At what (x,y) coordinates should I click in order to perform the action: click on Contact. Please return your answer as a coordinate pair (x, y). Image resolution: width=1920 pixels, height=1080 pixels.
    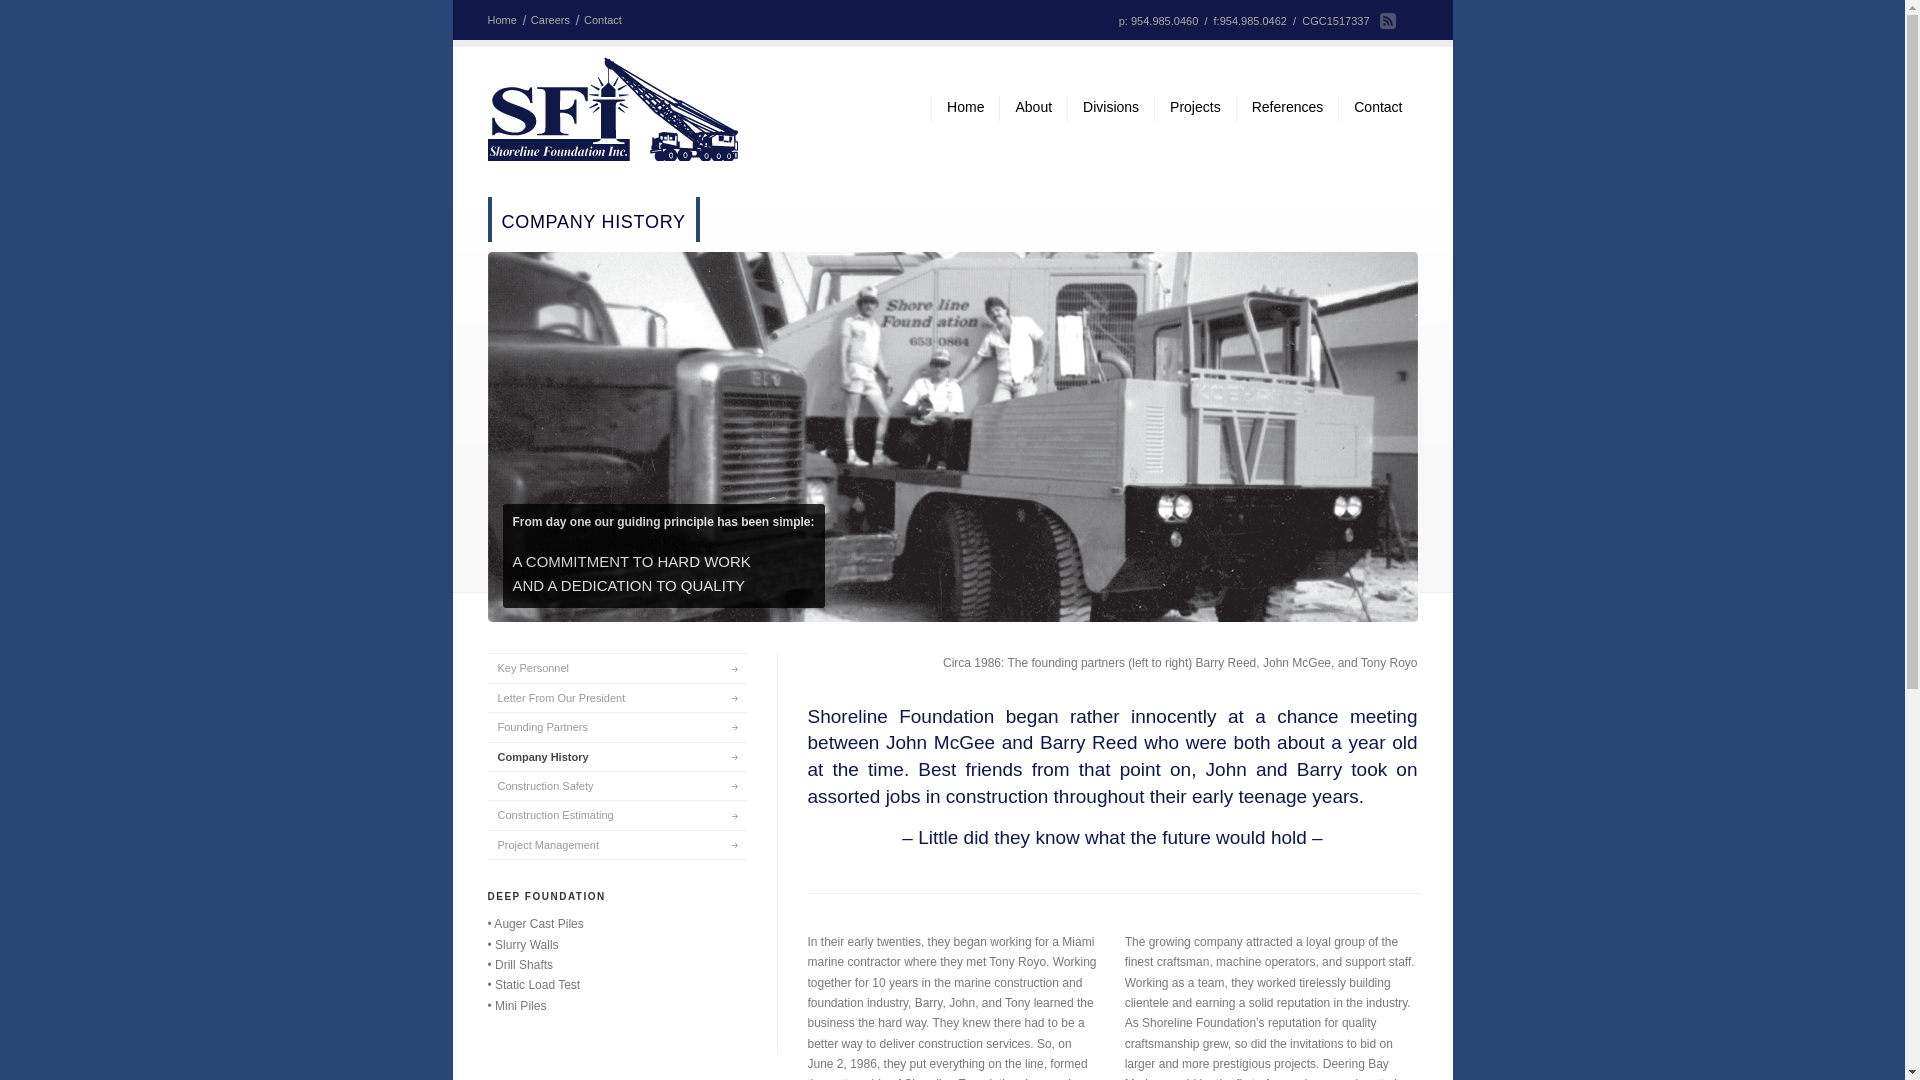
    Looking at the image, I should click on (607, 20).